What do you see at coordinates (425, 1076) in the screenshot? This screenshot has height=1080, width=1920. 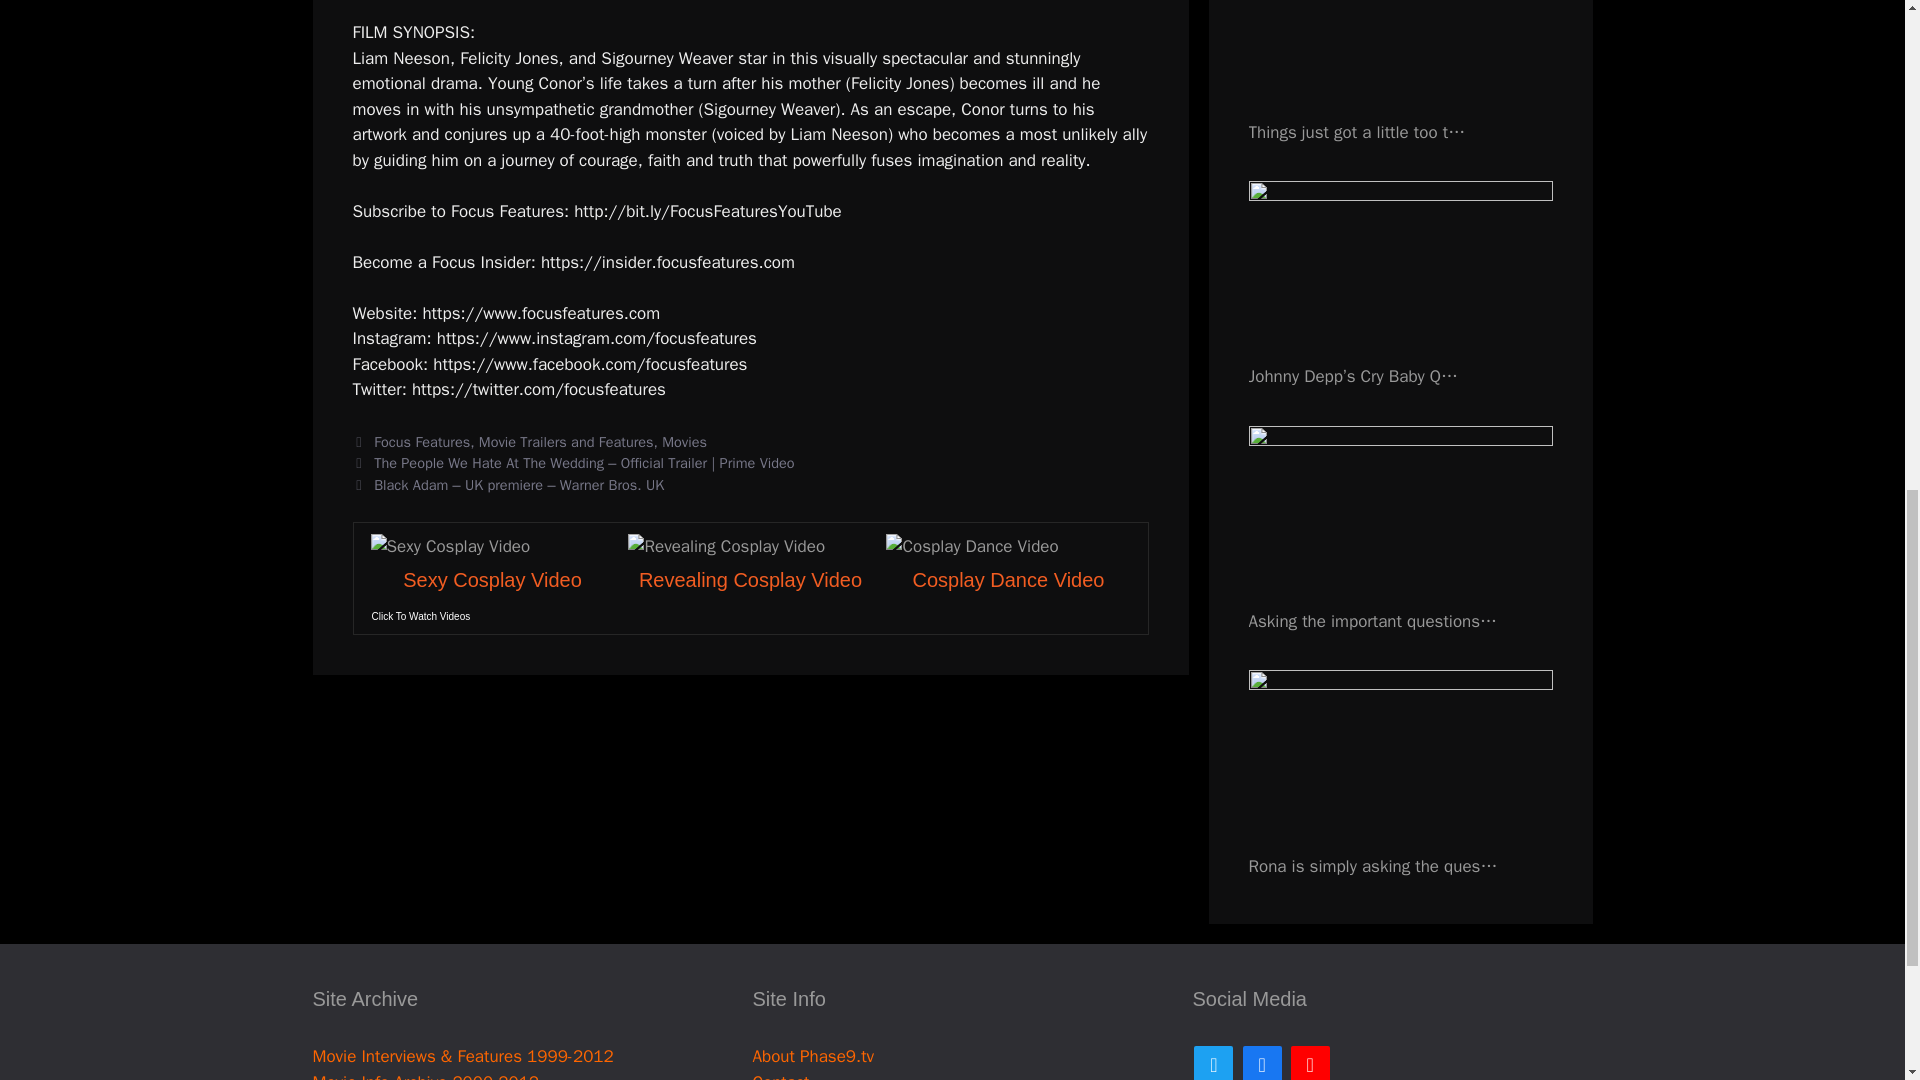 I see `Movie Info Archive 2000-2012` at bounding box center [425, 1076].